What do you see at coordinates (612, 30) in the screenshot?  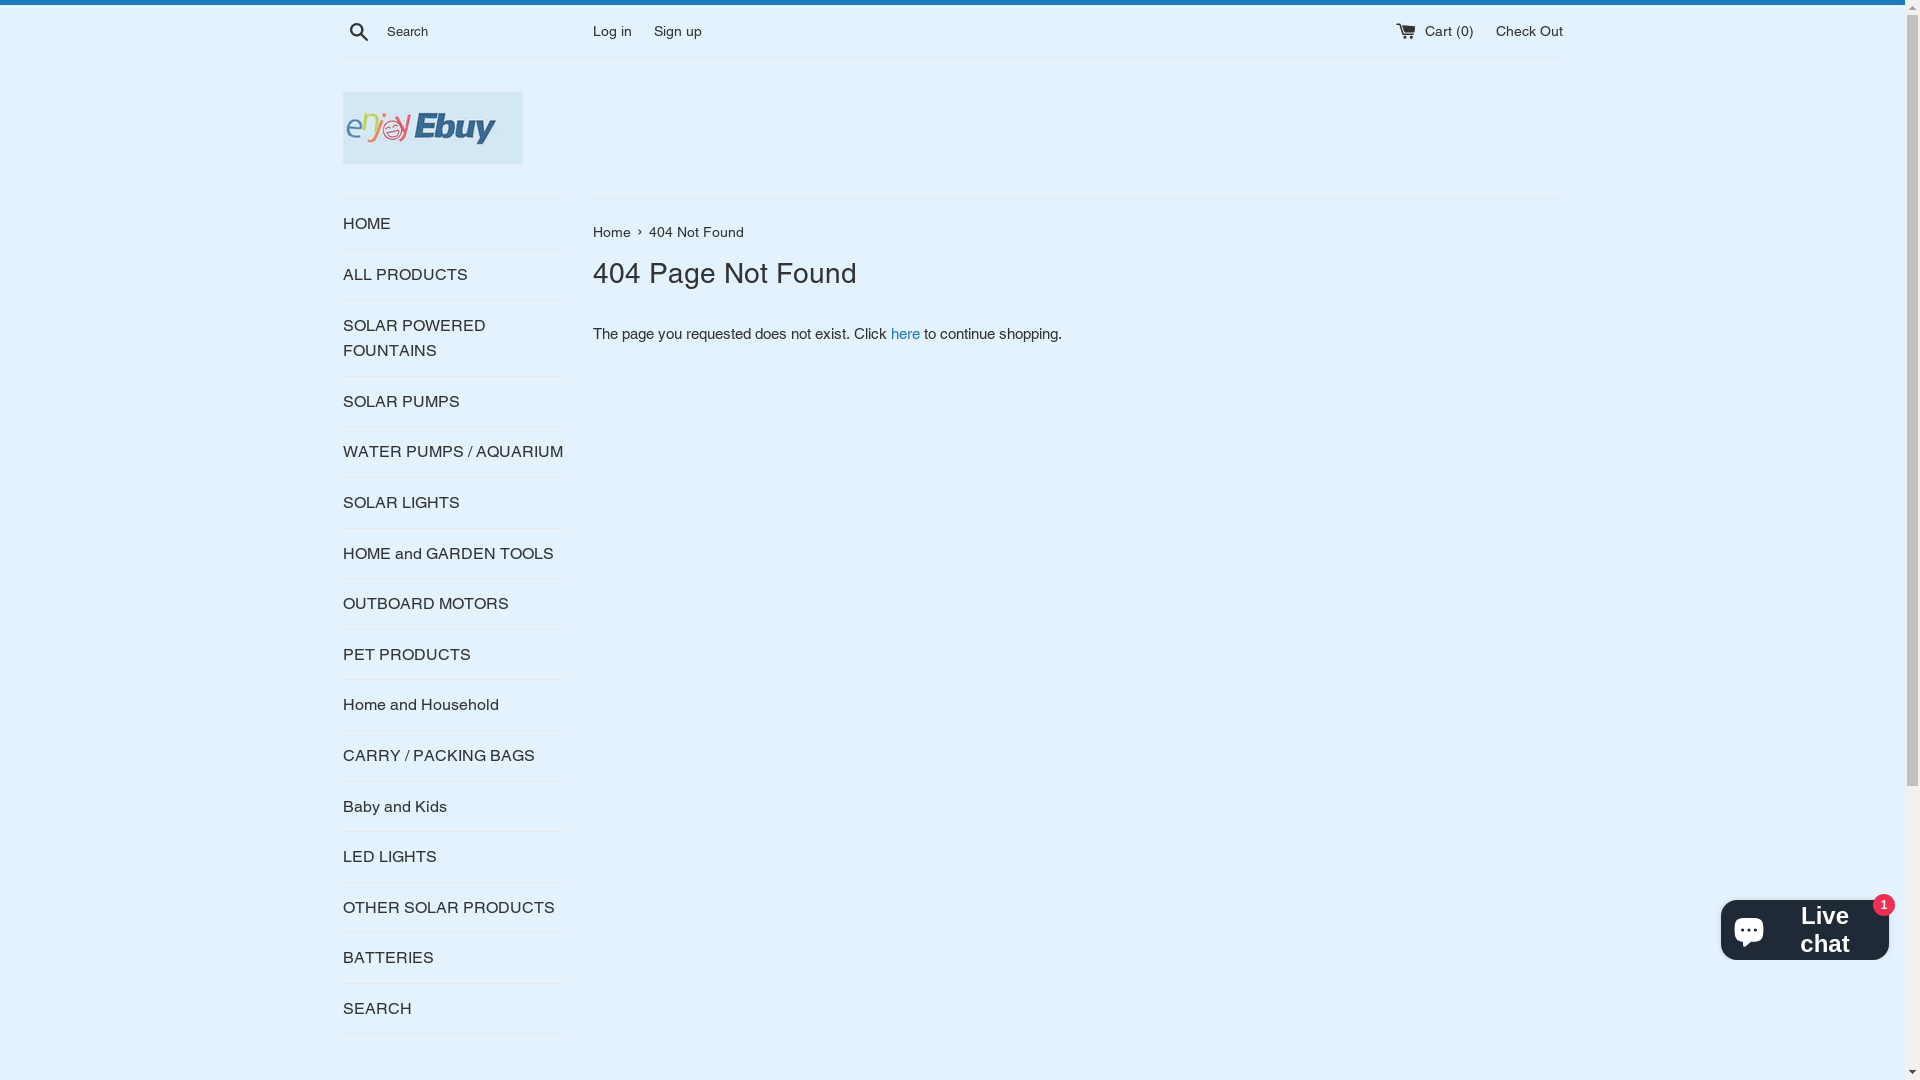 I see `Log in` at bounding box center [612, 30].